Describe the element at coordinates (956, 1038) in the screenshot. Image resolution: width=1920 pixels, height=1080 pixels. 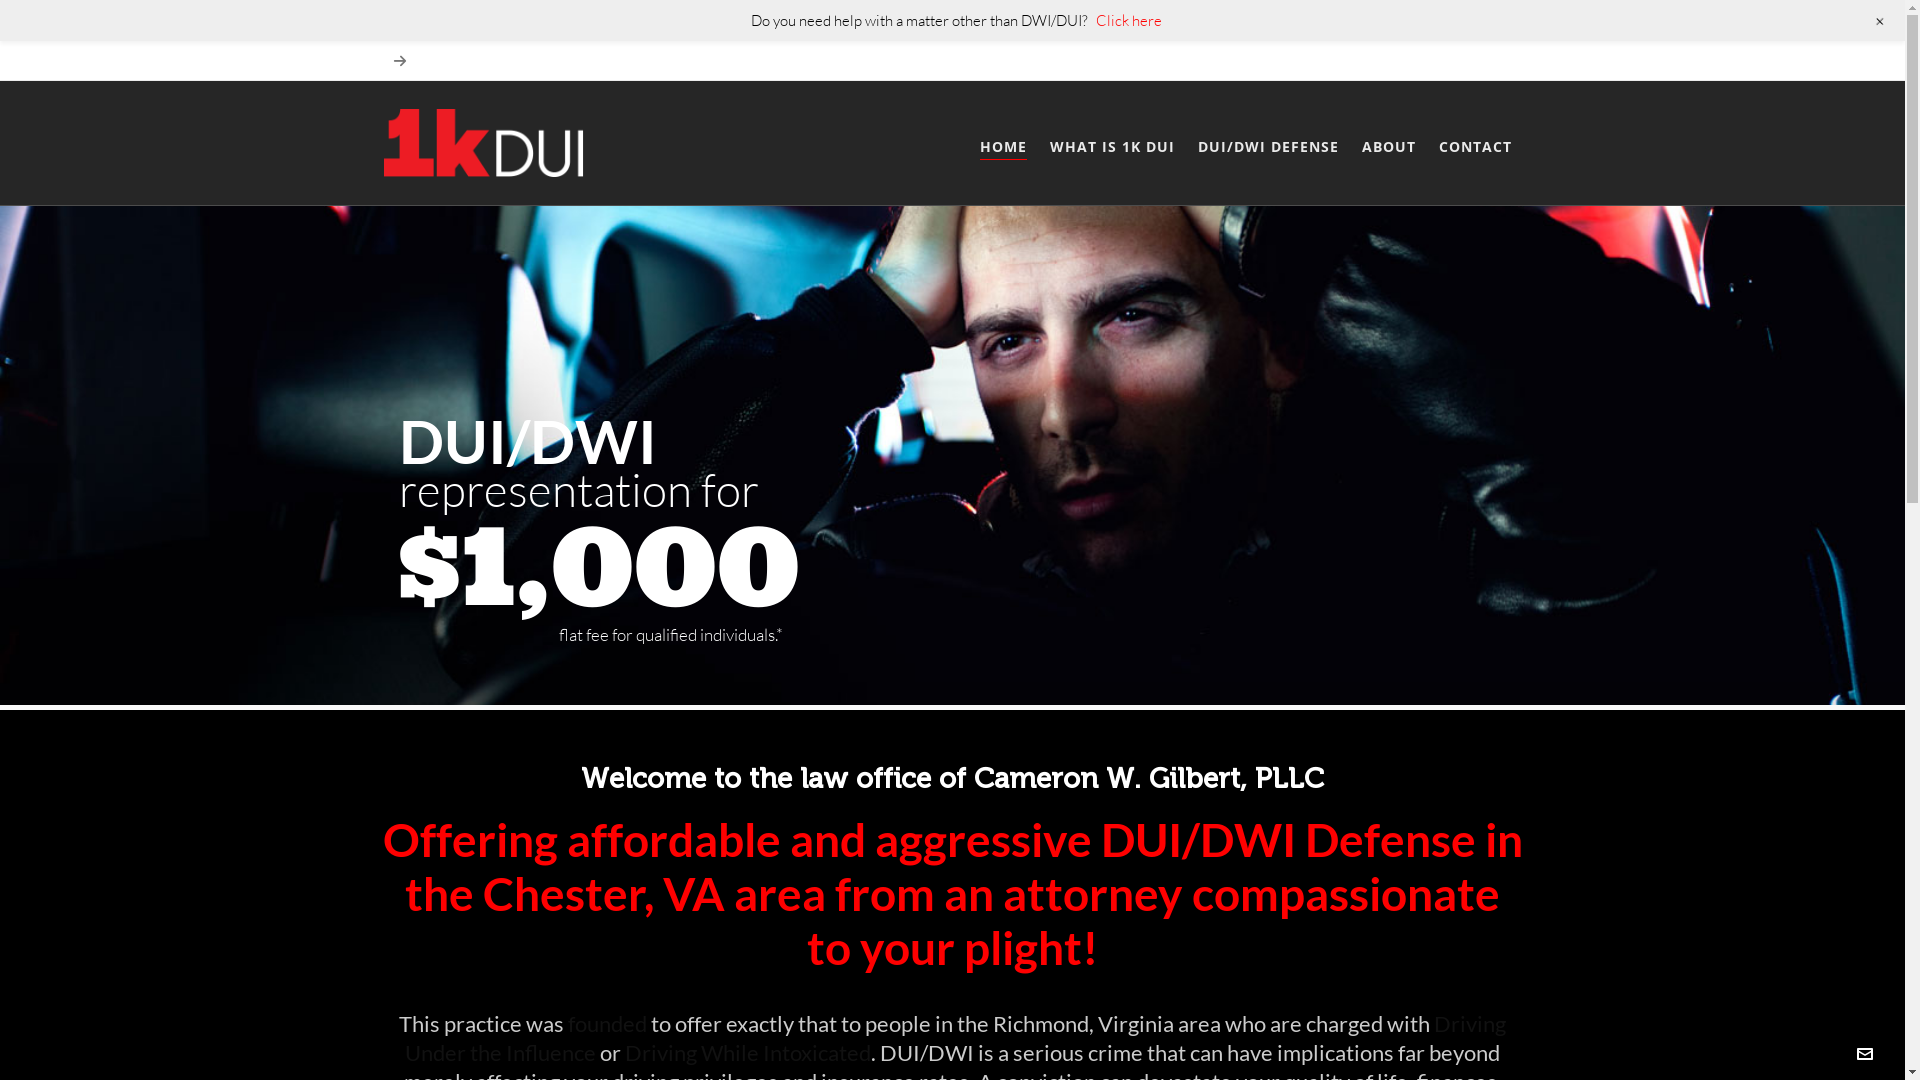
I see `Driving Under the Influence` at that location.